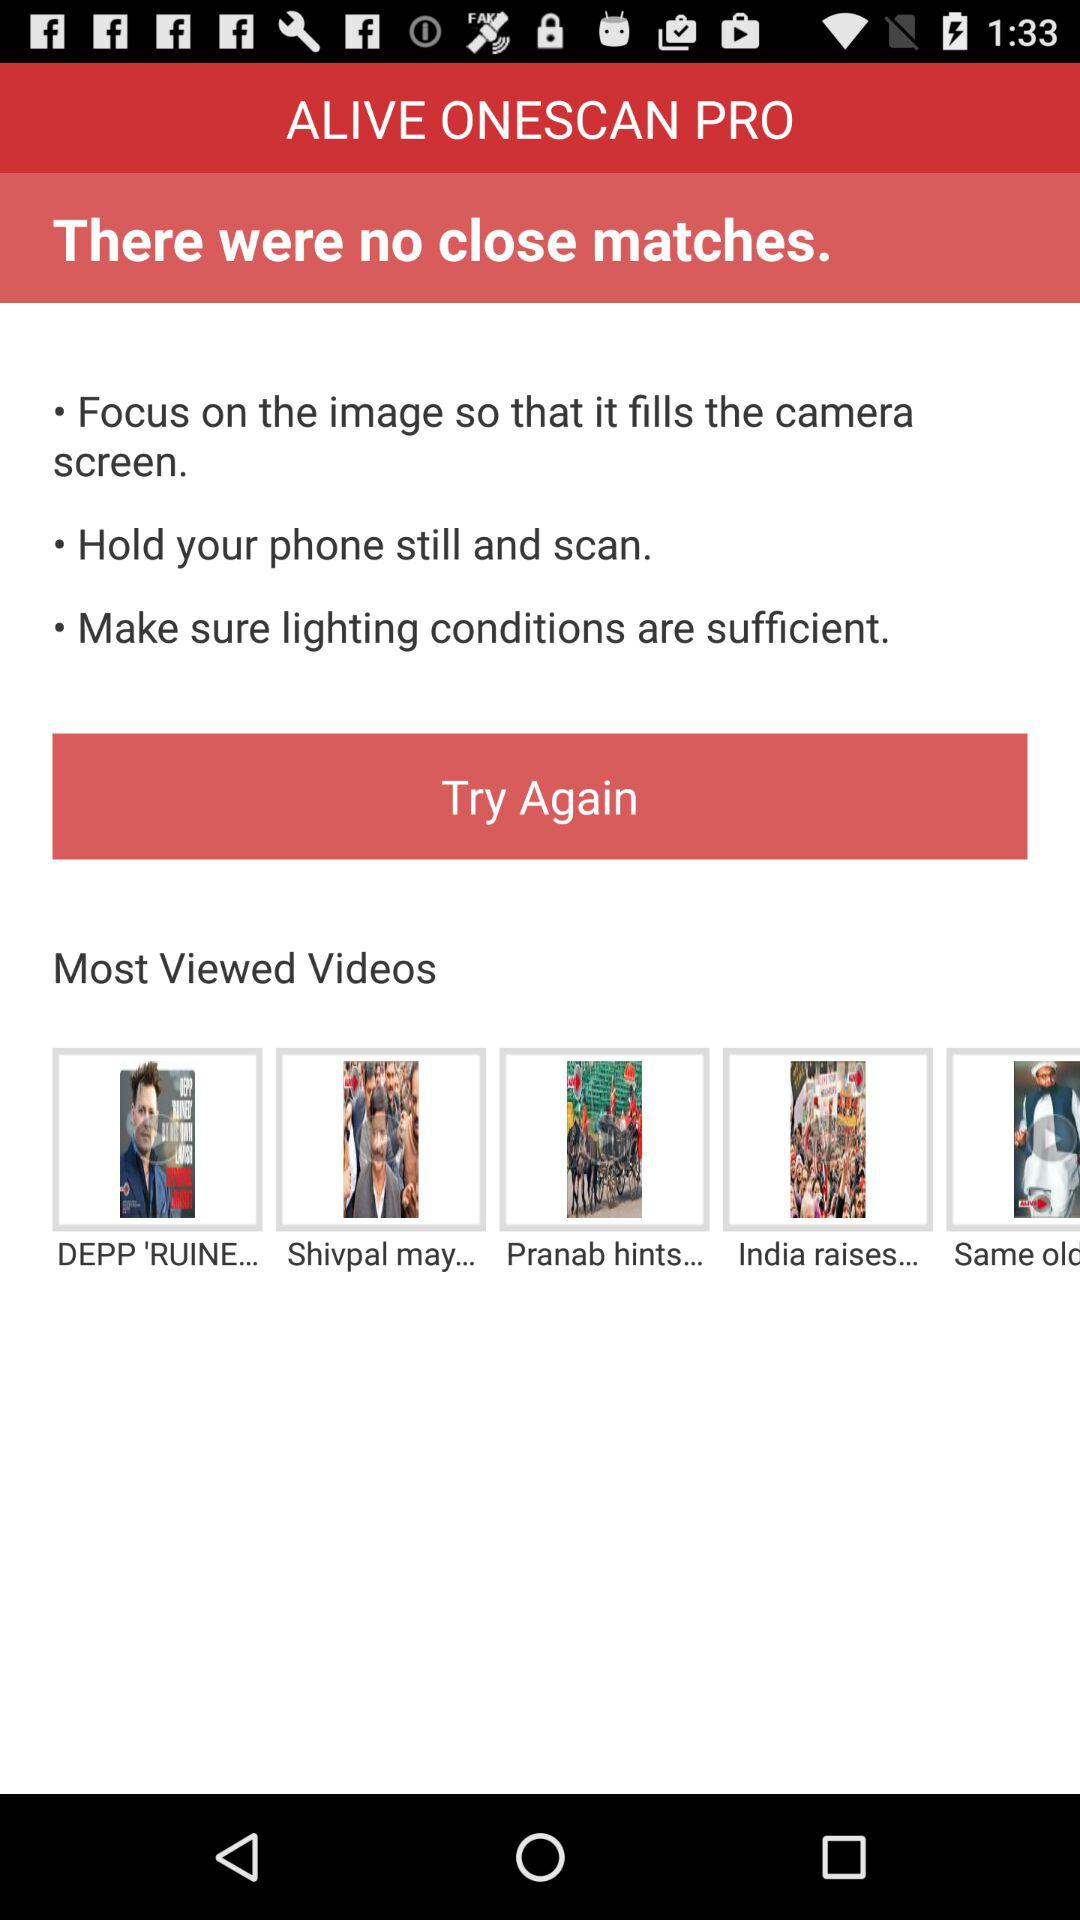 The image size is (1080, 1920). Describe the element at coordinates (540, 796) in the screenshot. I see `launch the try again item` at that location.